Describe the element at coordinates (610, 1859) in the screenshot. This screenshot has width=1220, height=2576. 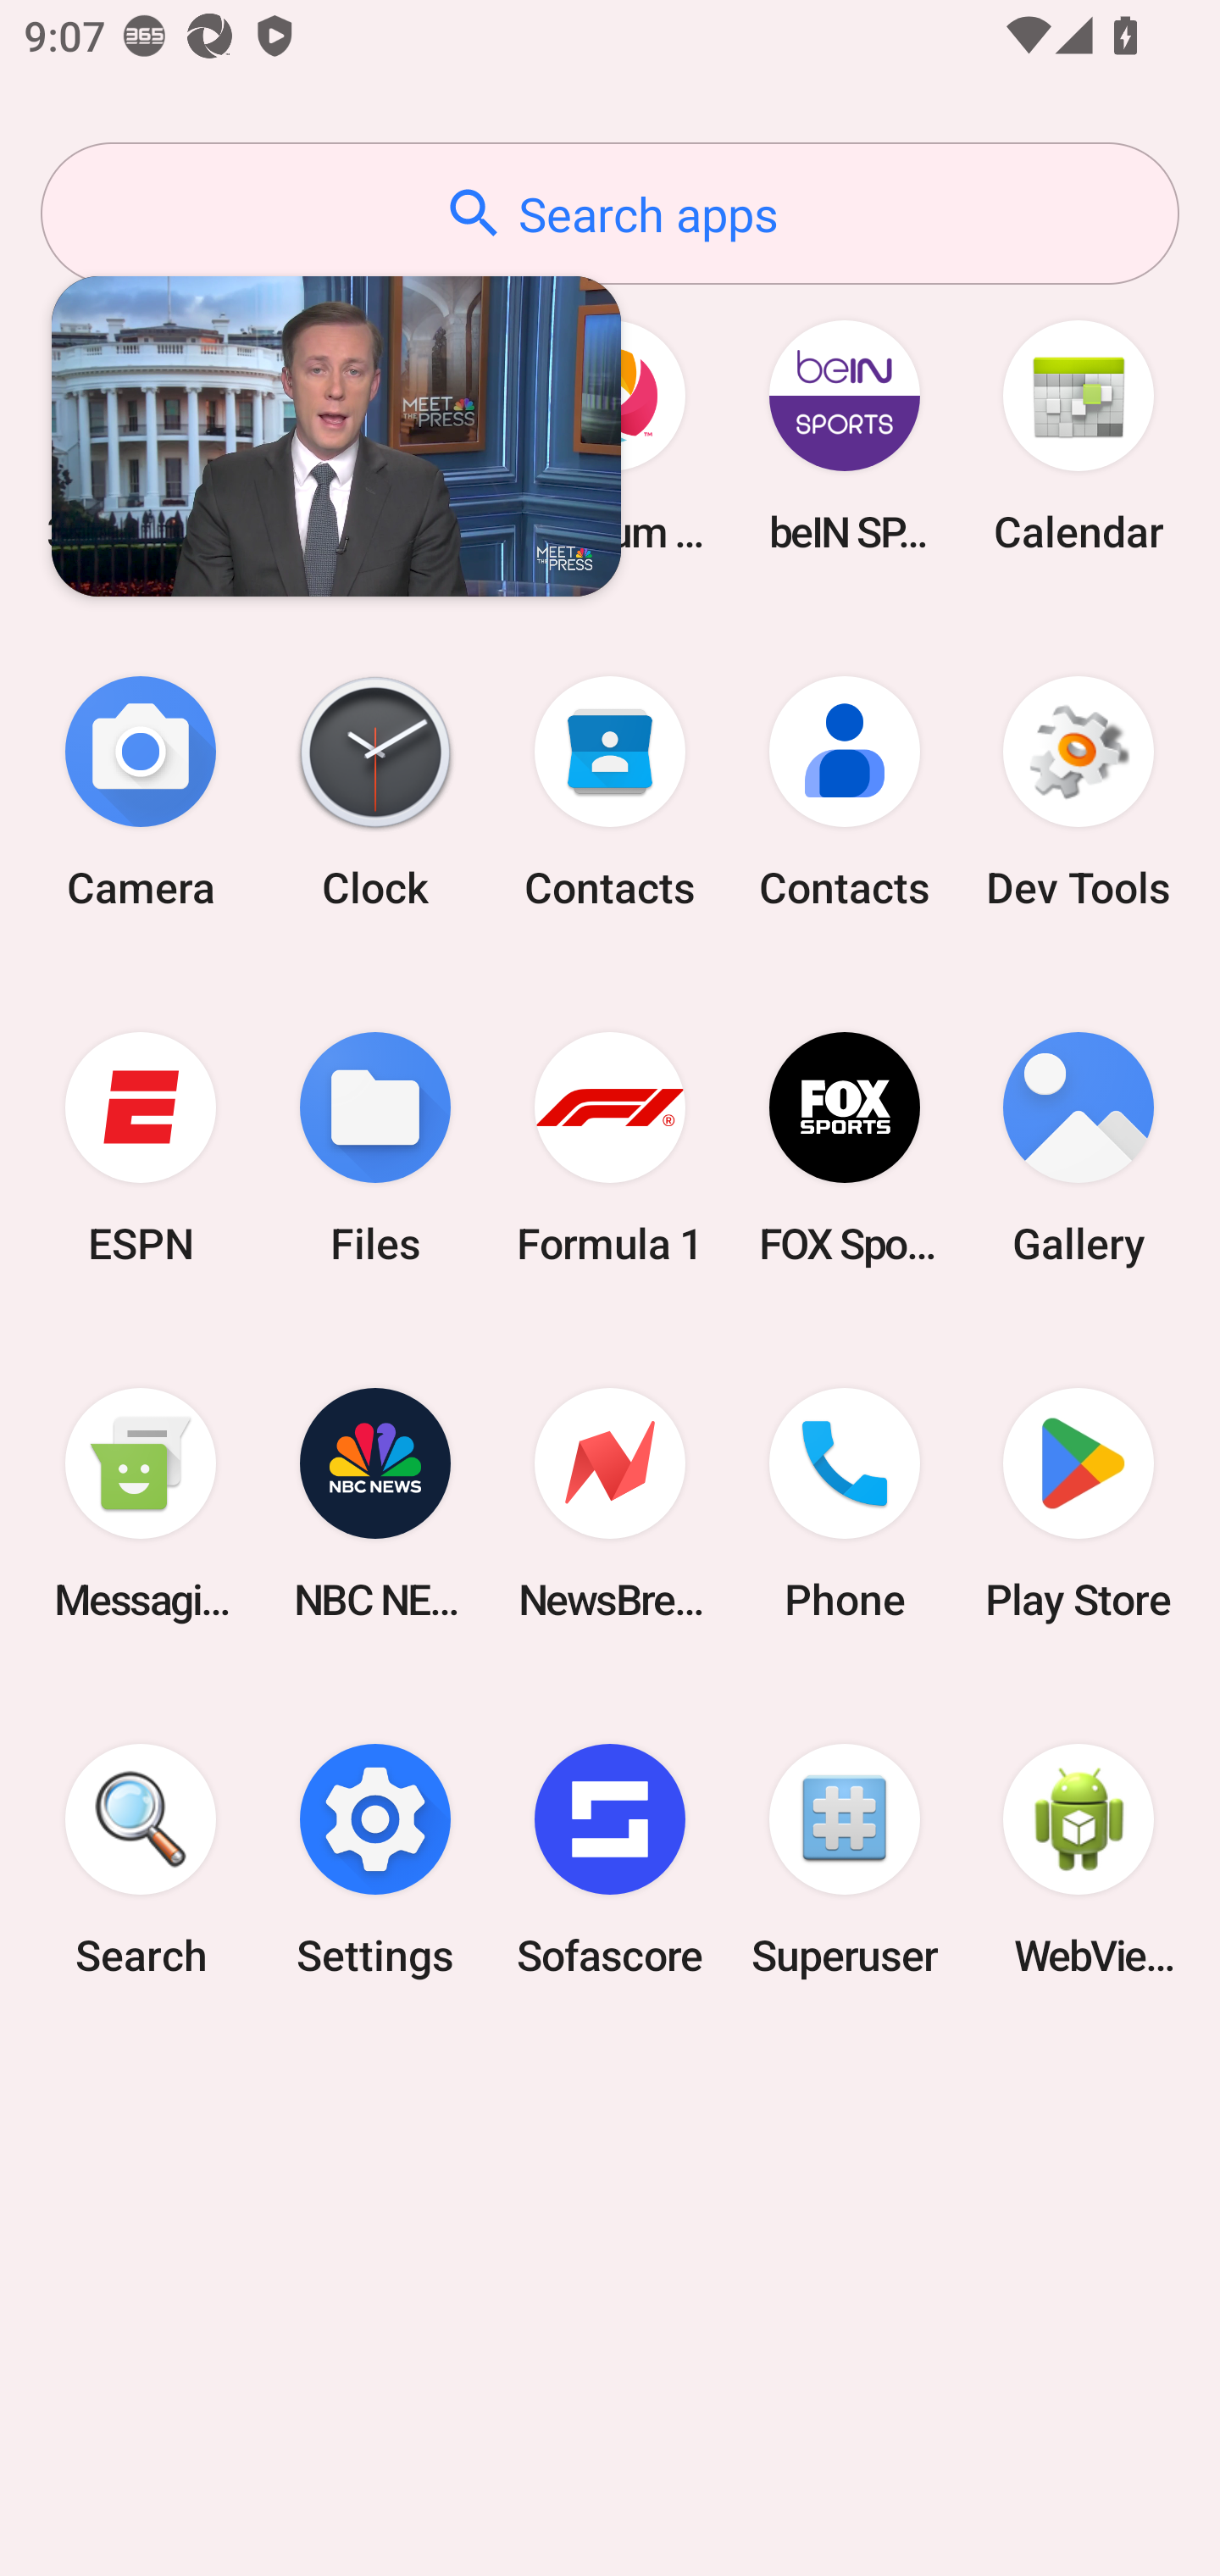
I see `Sofascore` at that location.